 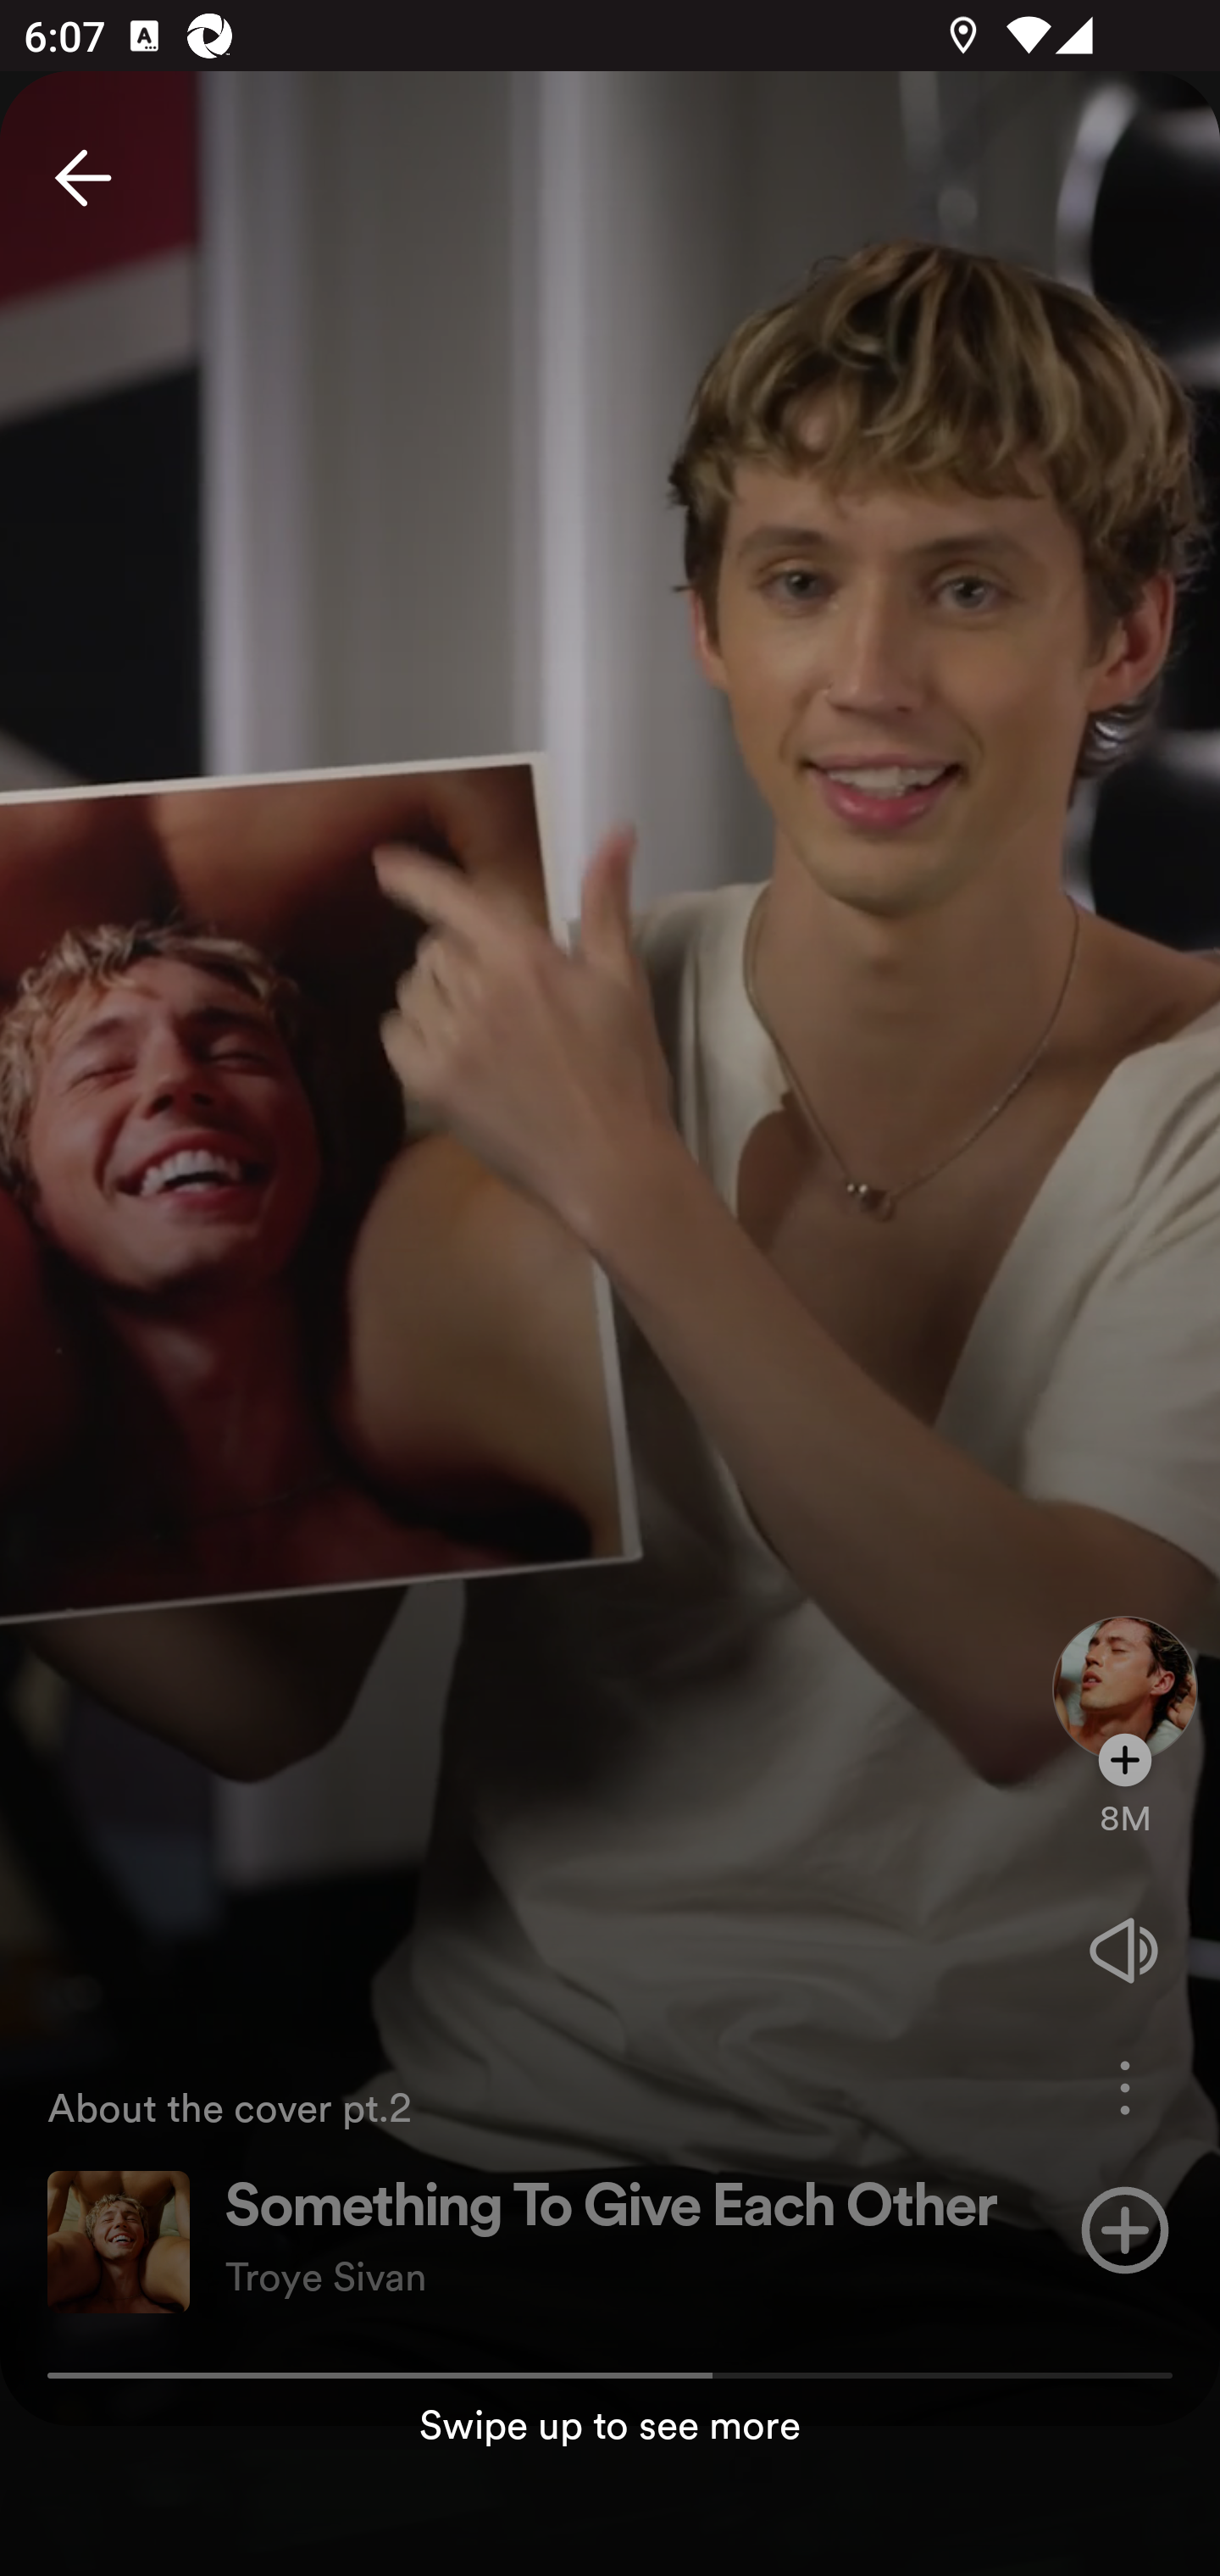 What do you see at coordinates (1125, 1802) in the screenshot?
I see `8000000 followers. Follow Troye Sivan` at bounding box center [1125, 1802].